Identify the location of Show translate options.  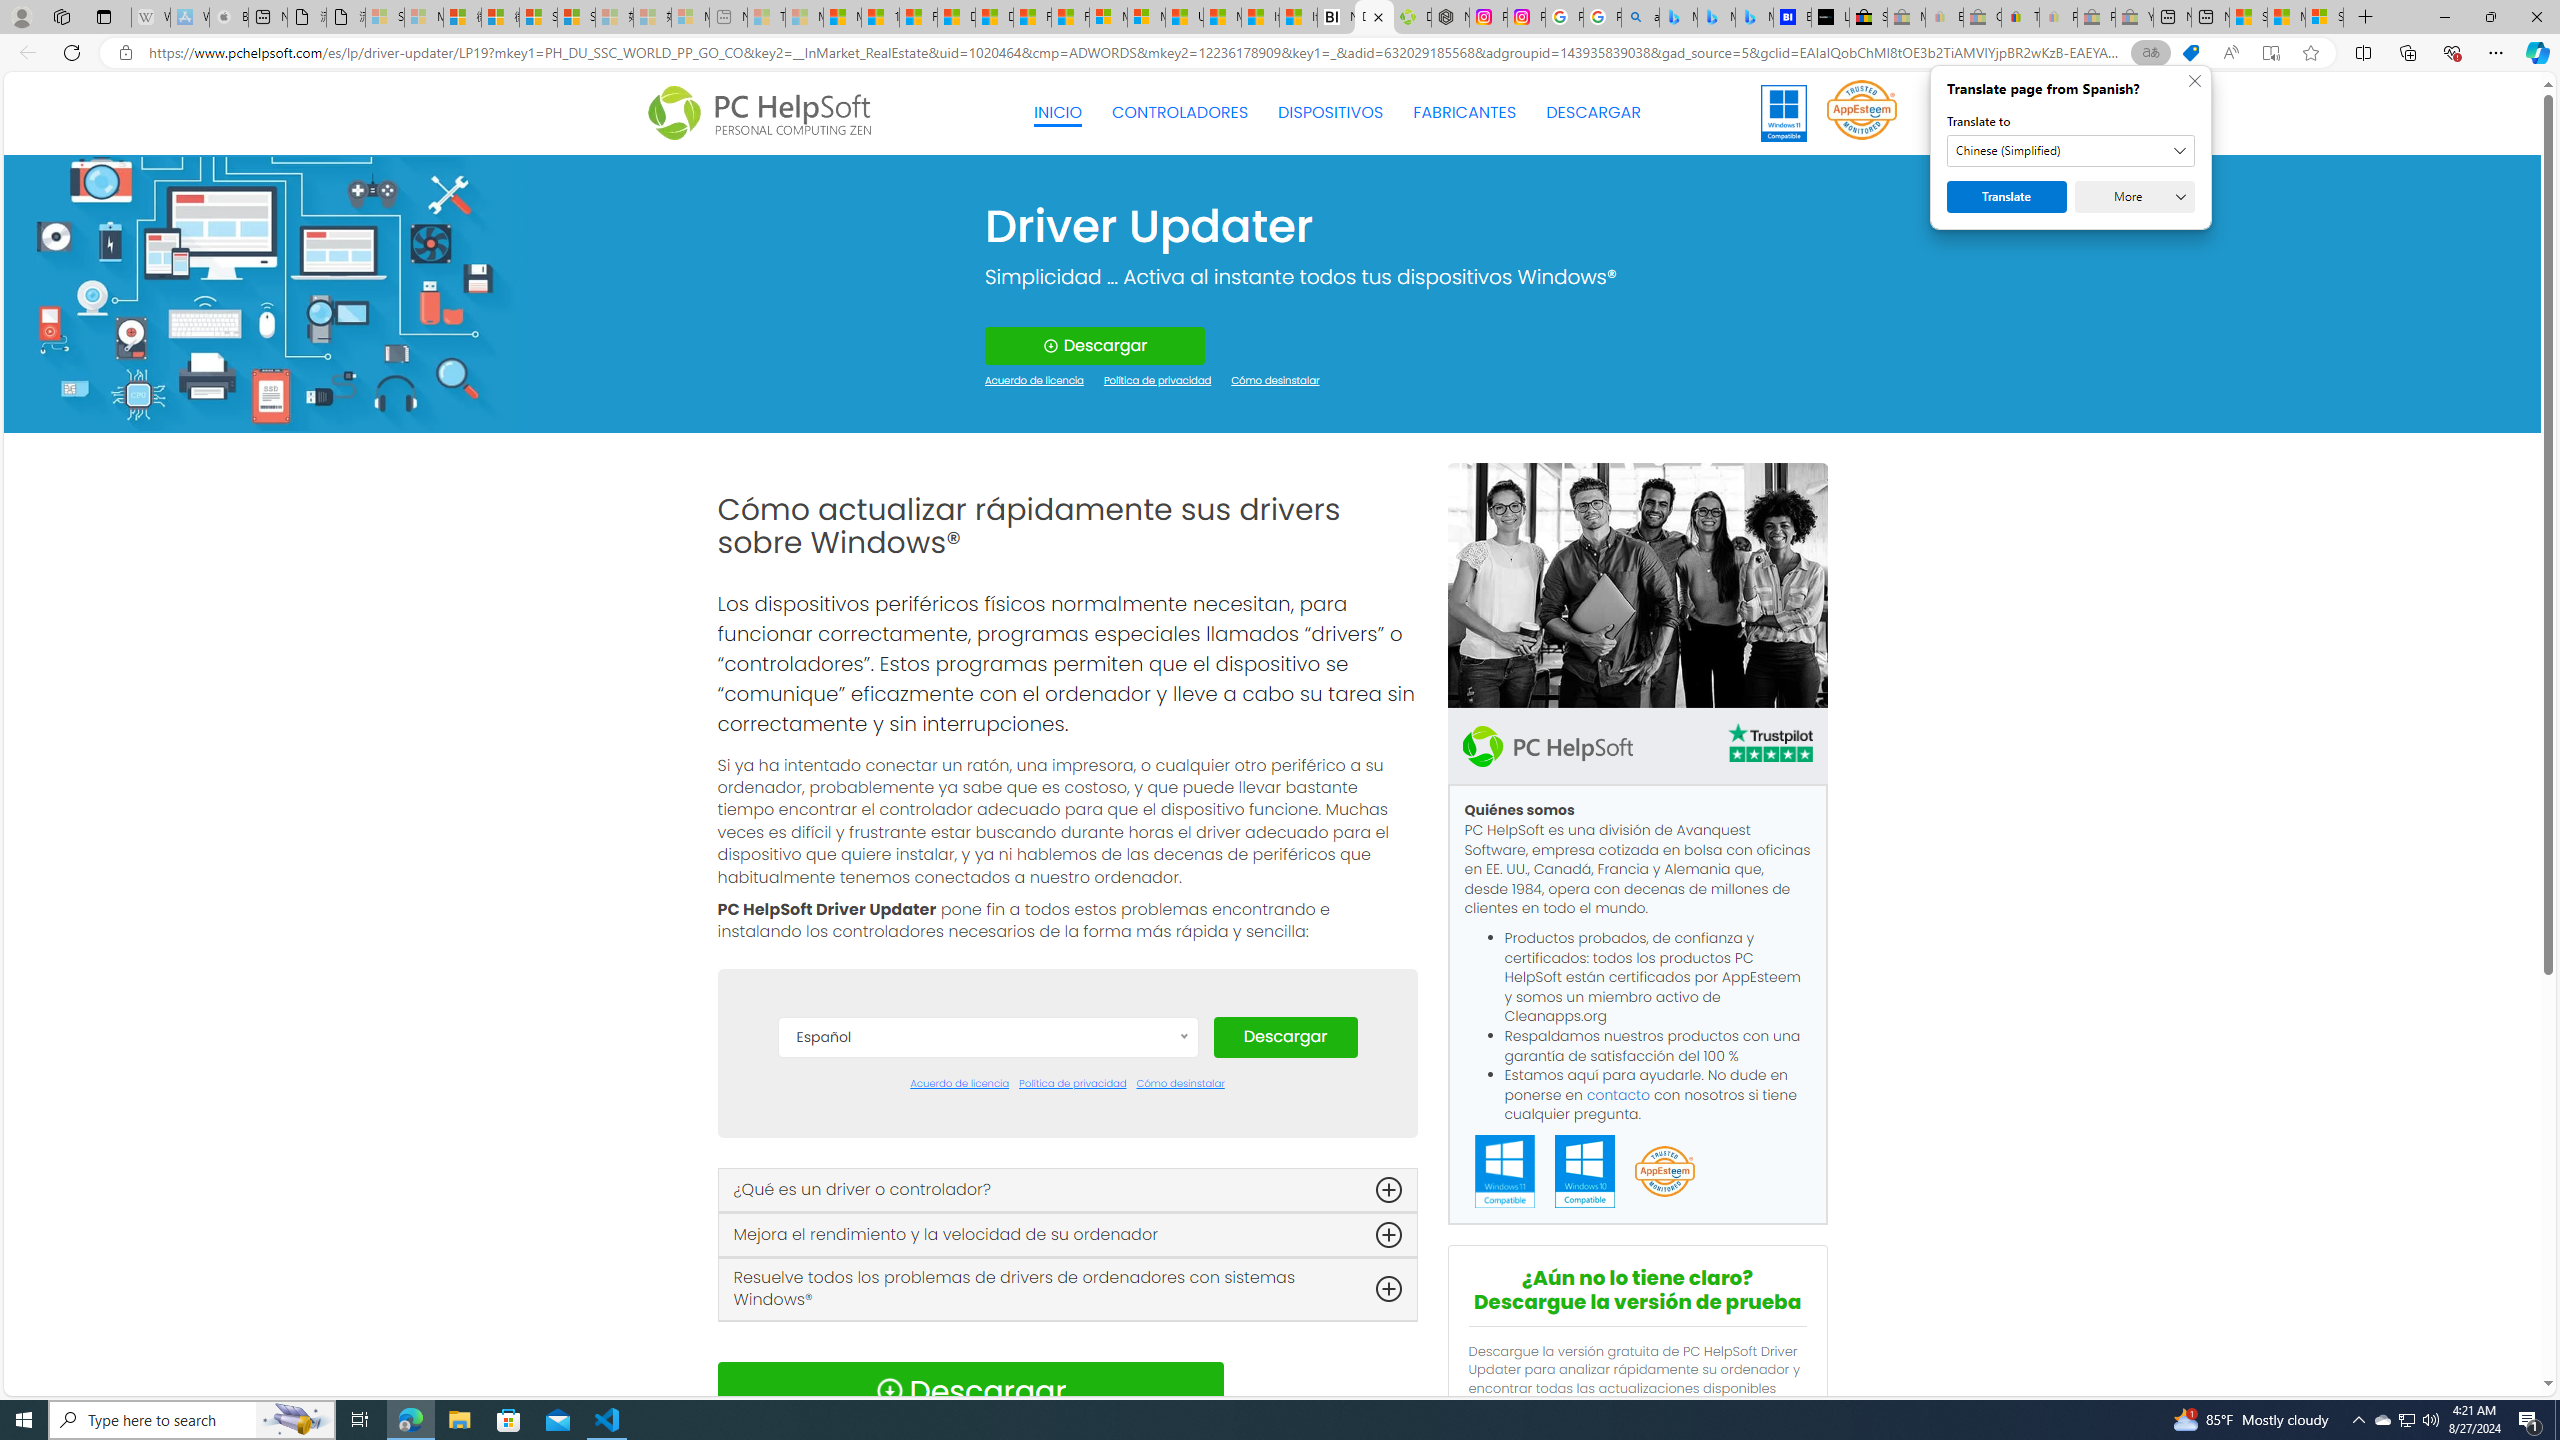
(2150, 53).